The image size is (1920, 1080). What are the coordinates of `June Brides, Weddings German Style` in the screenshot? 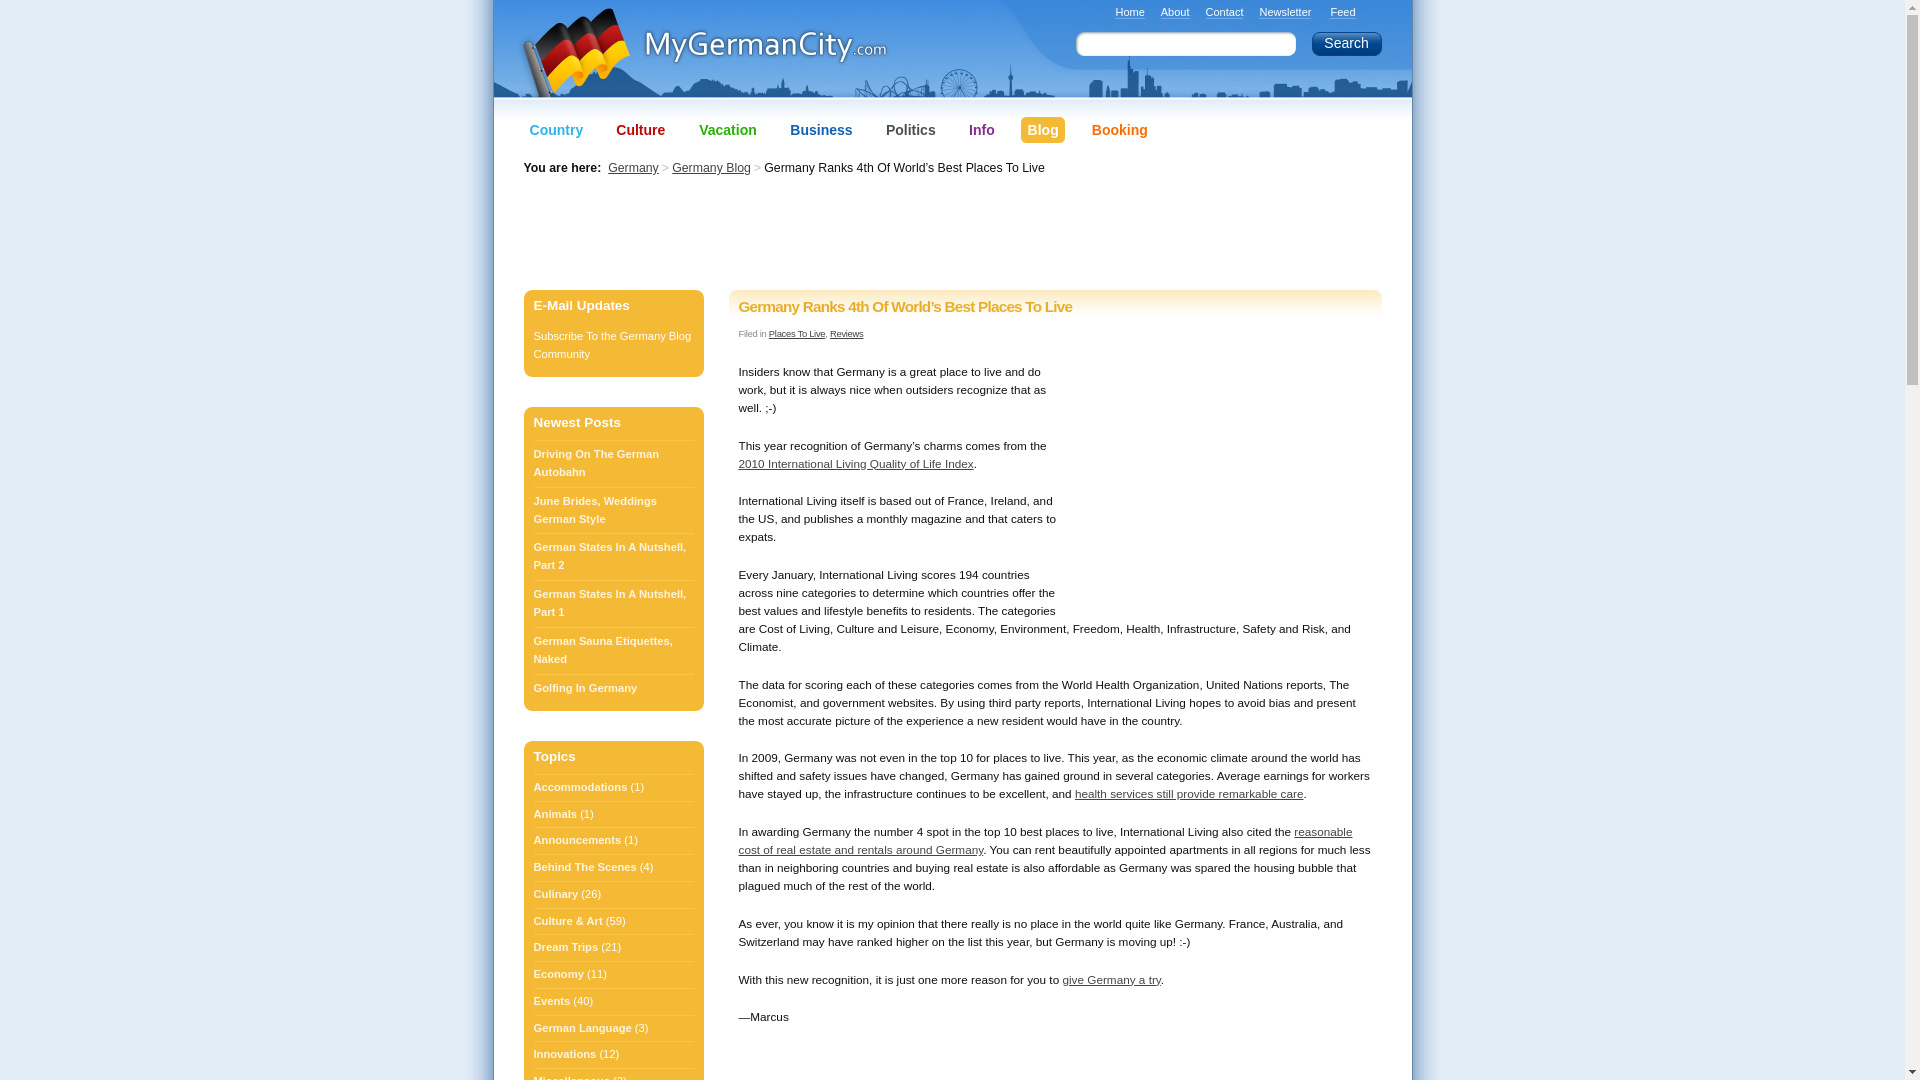 It's located at (613, 510).